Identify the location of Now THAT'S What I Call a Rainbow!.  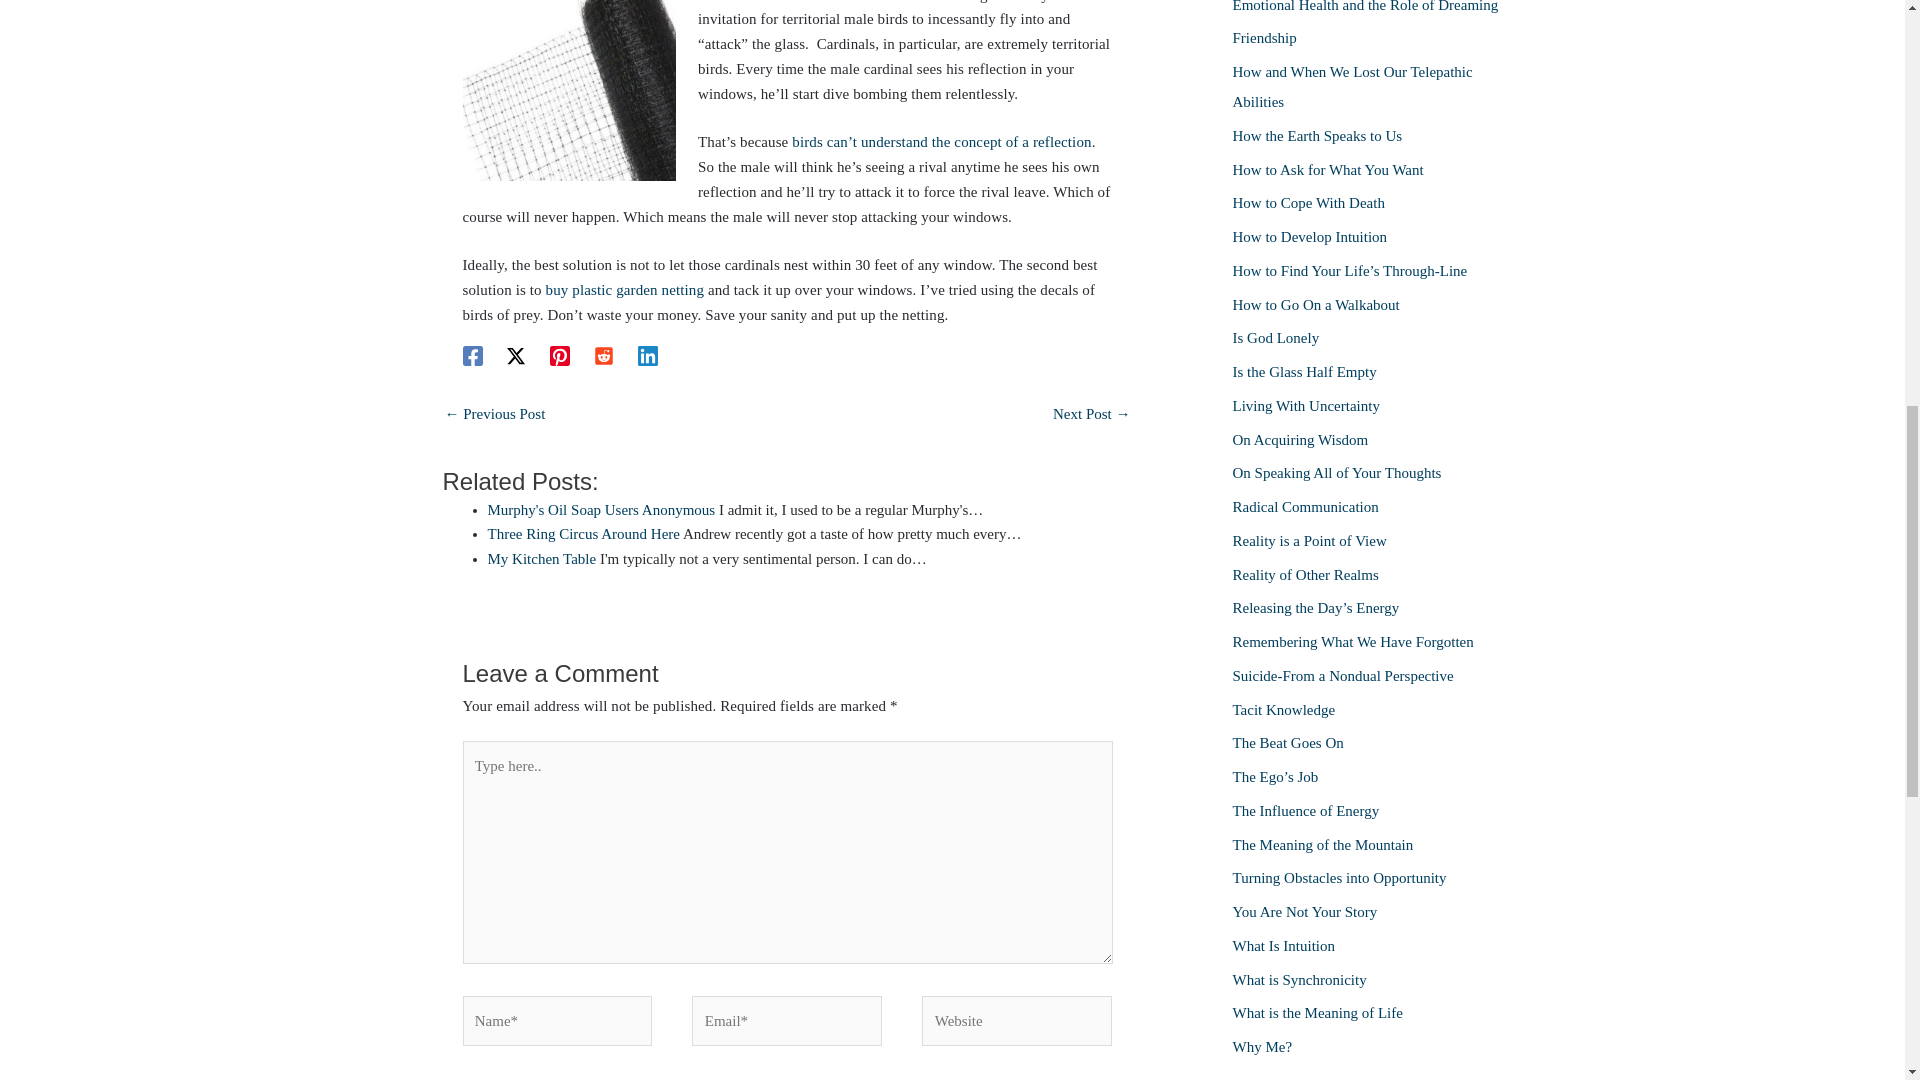
(1091, 416).